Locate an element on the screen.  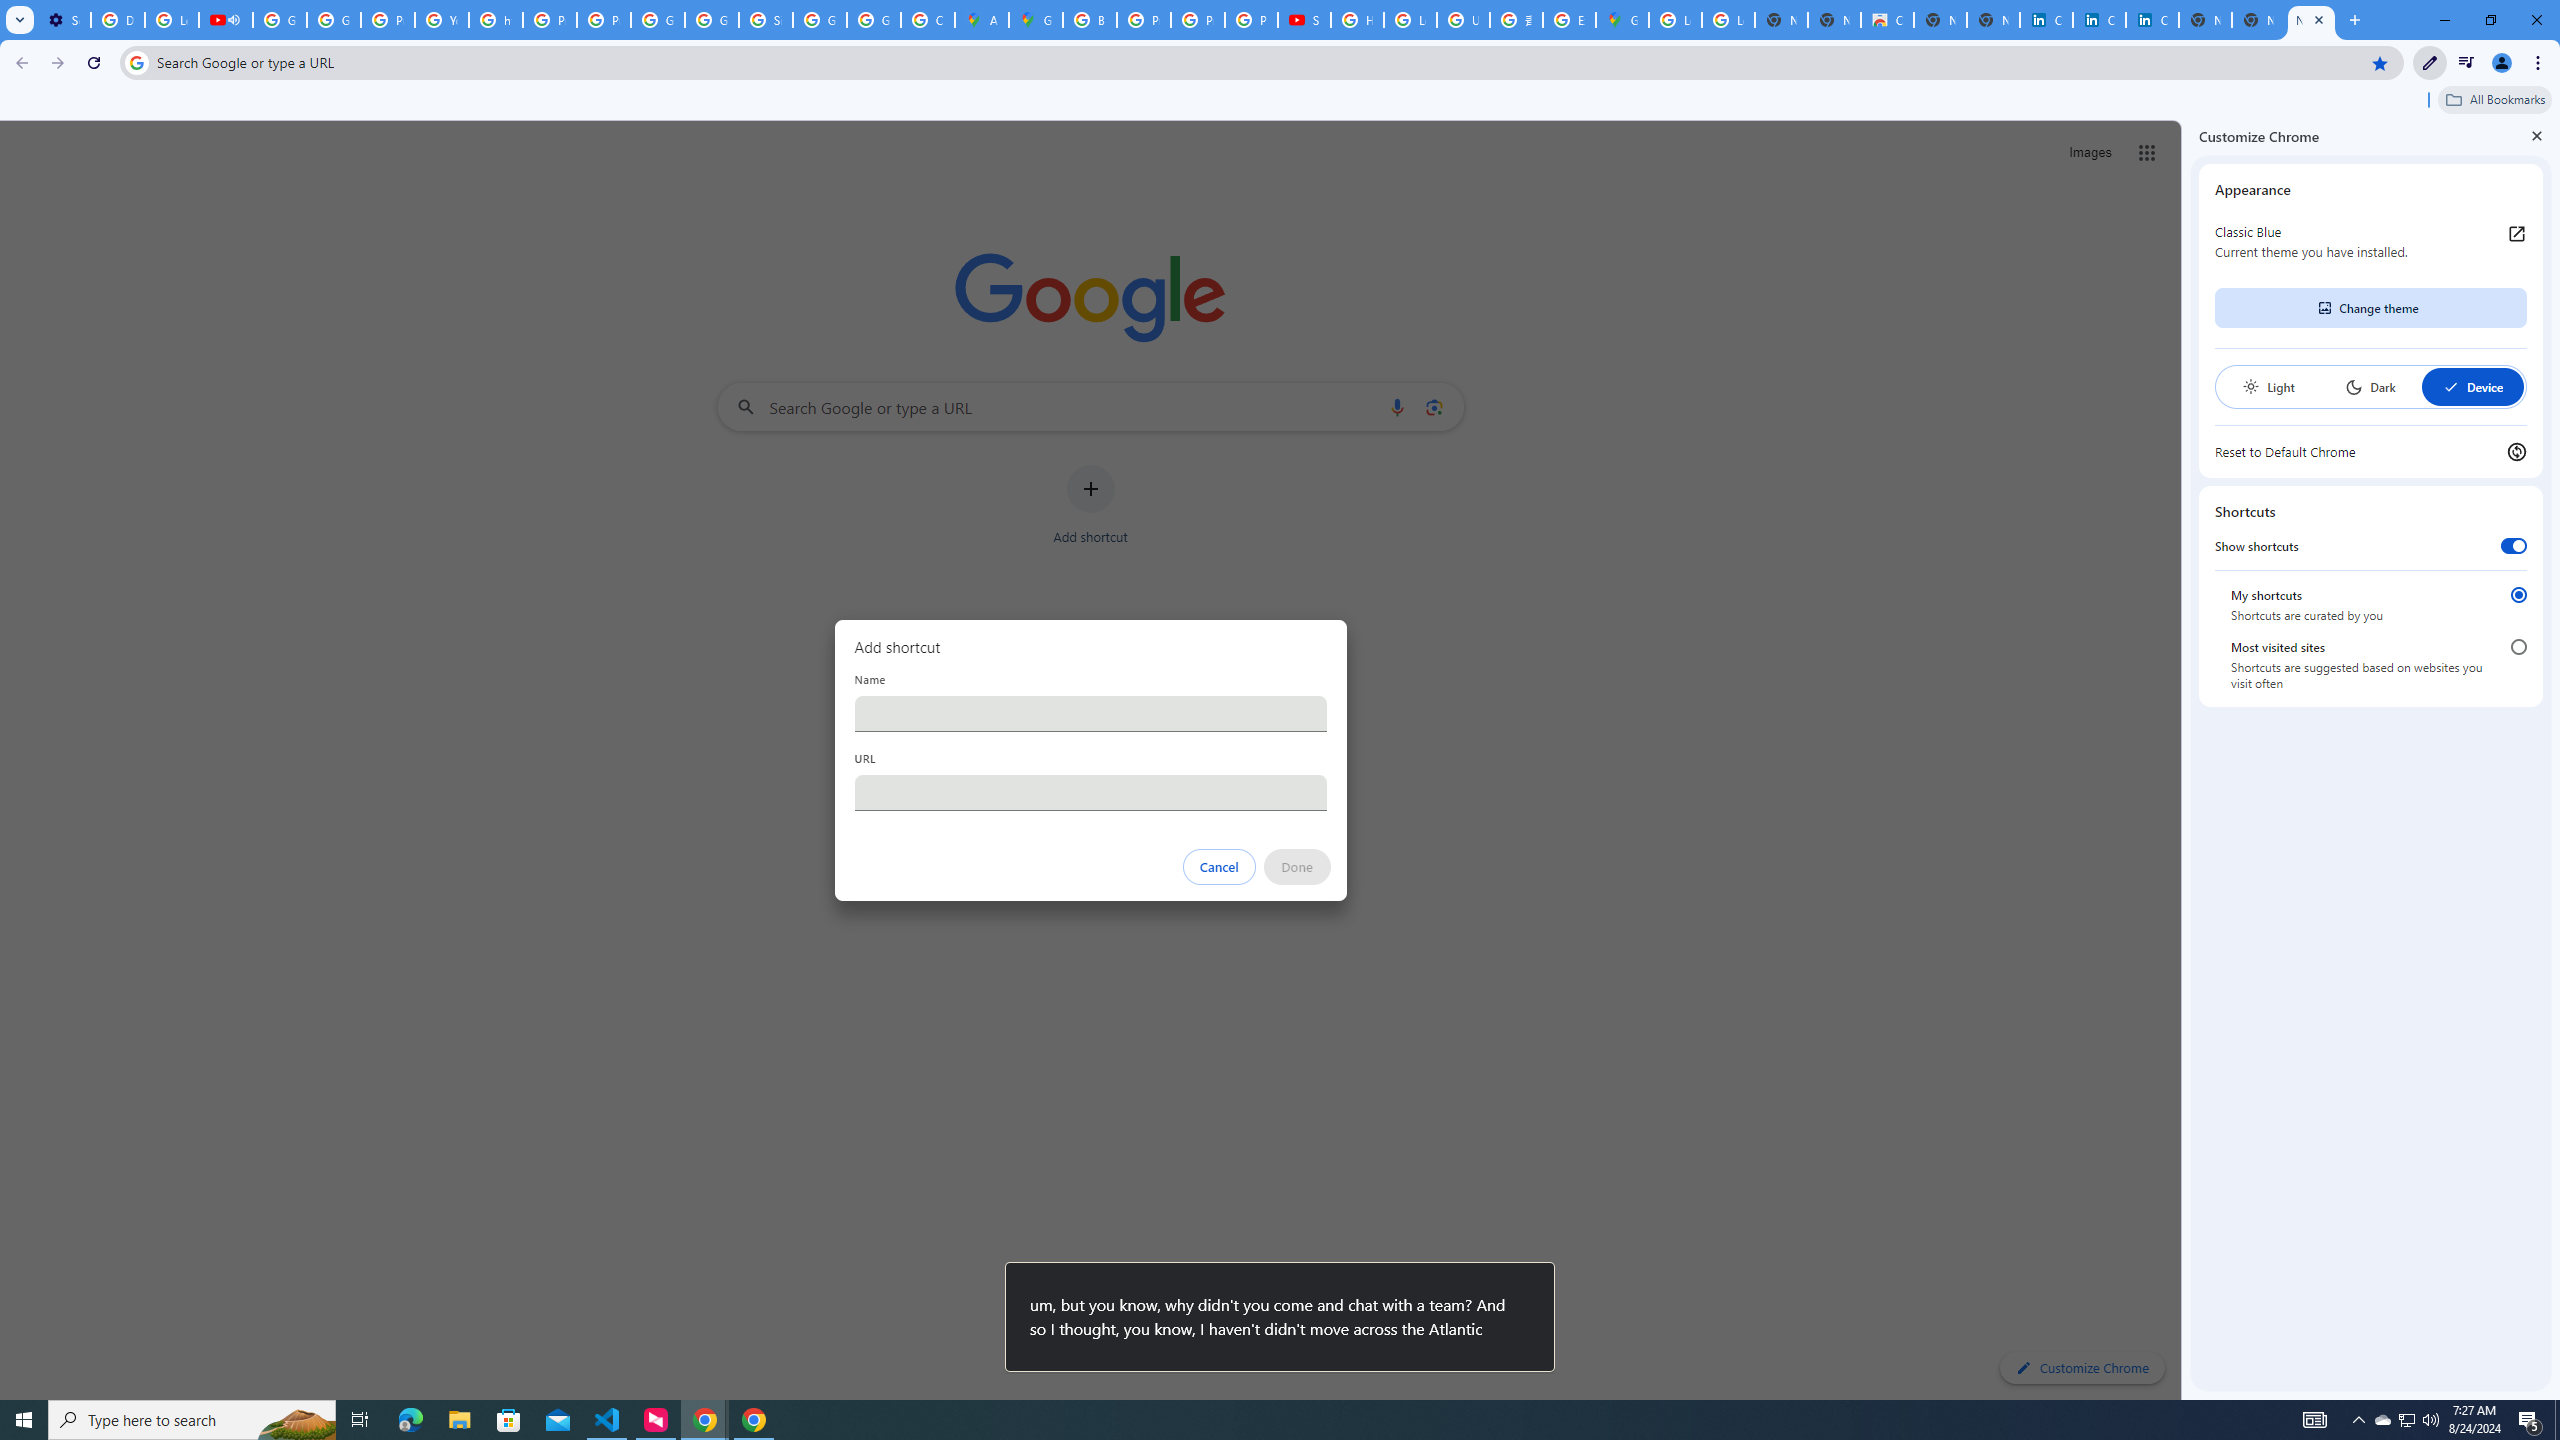
Privacy Help Center - Policies Help is located at coordinates (1144, 20).